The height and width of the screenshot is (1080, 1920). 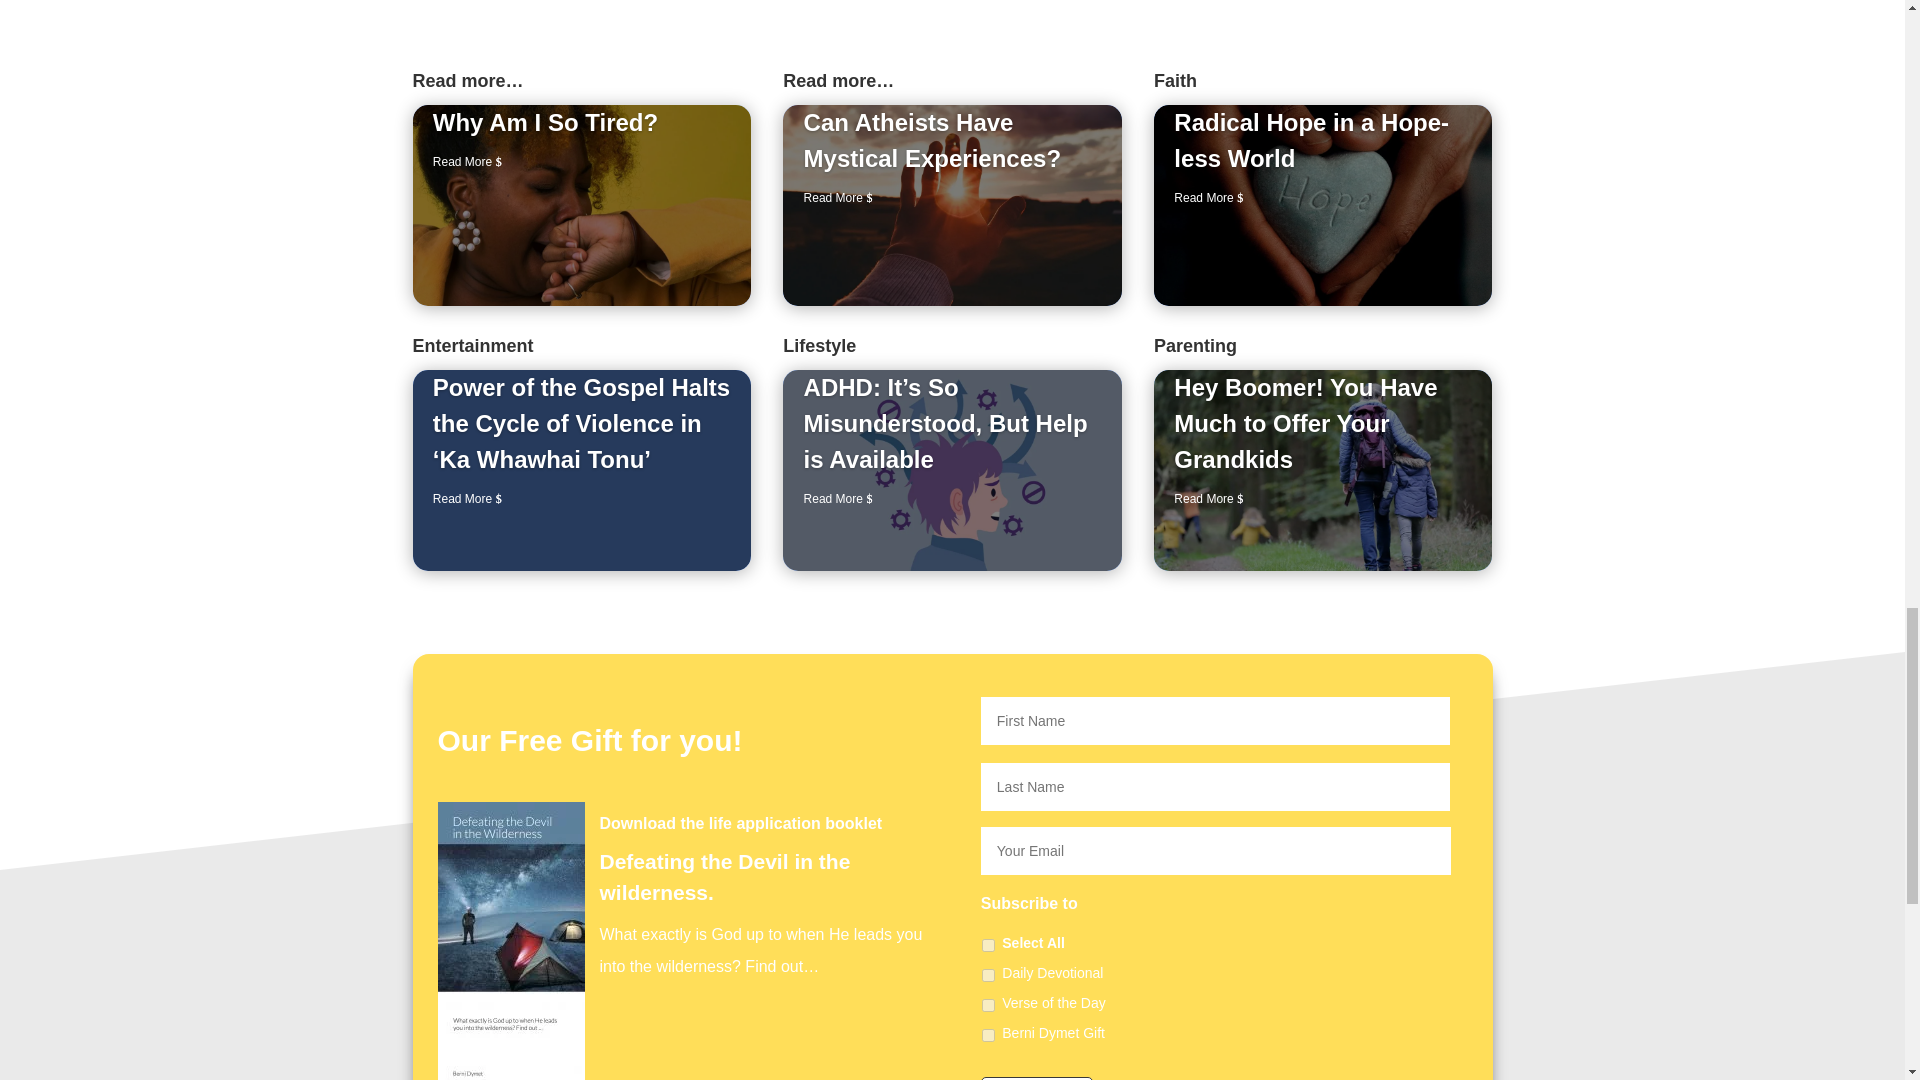 What do you see at coordinates (988, 1036) in the screenshot?
I see `Berni Dymet Gift` at bounding box center [988, 1036].